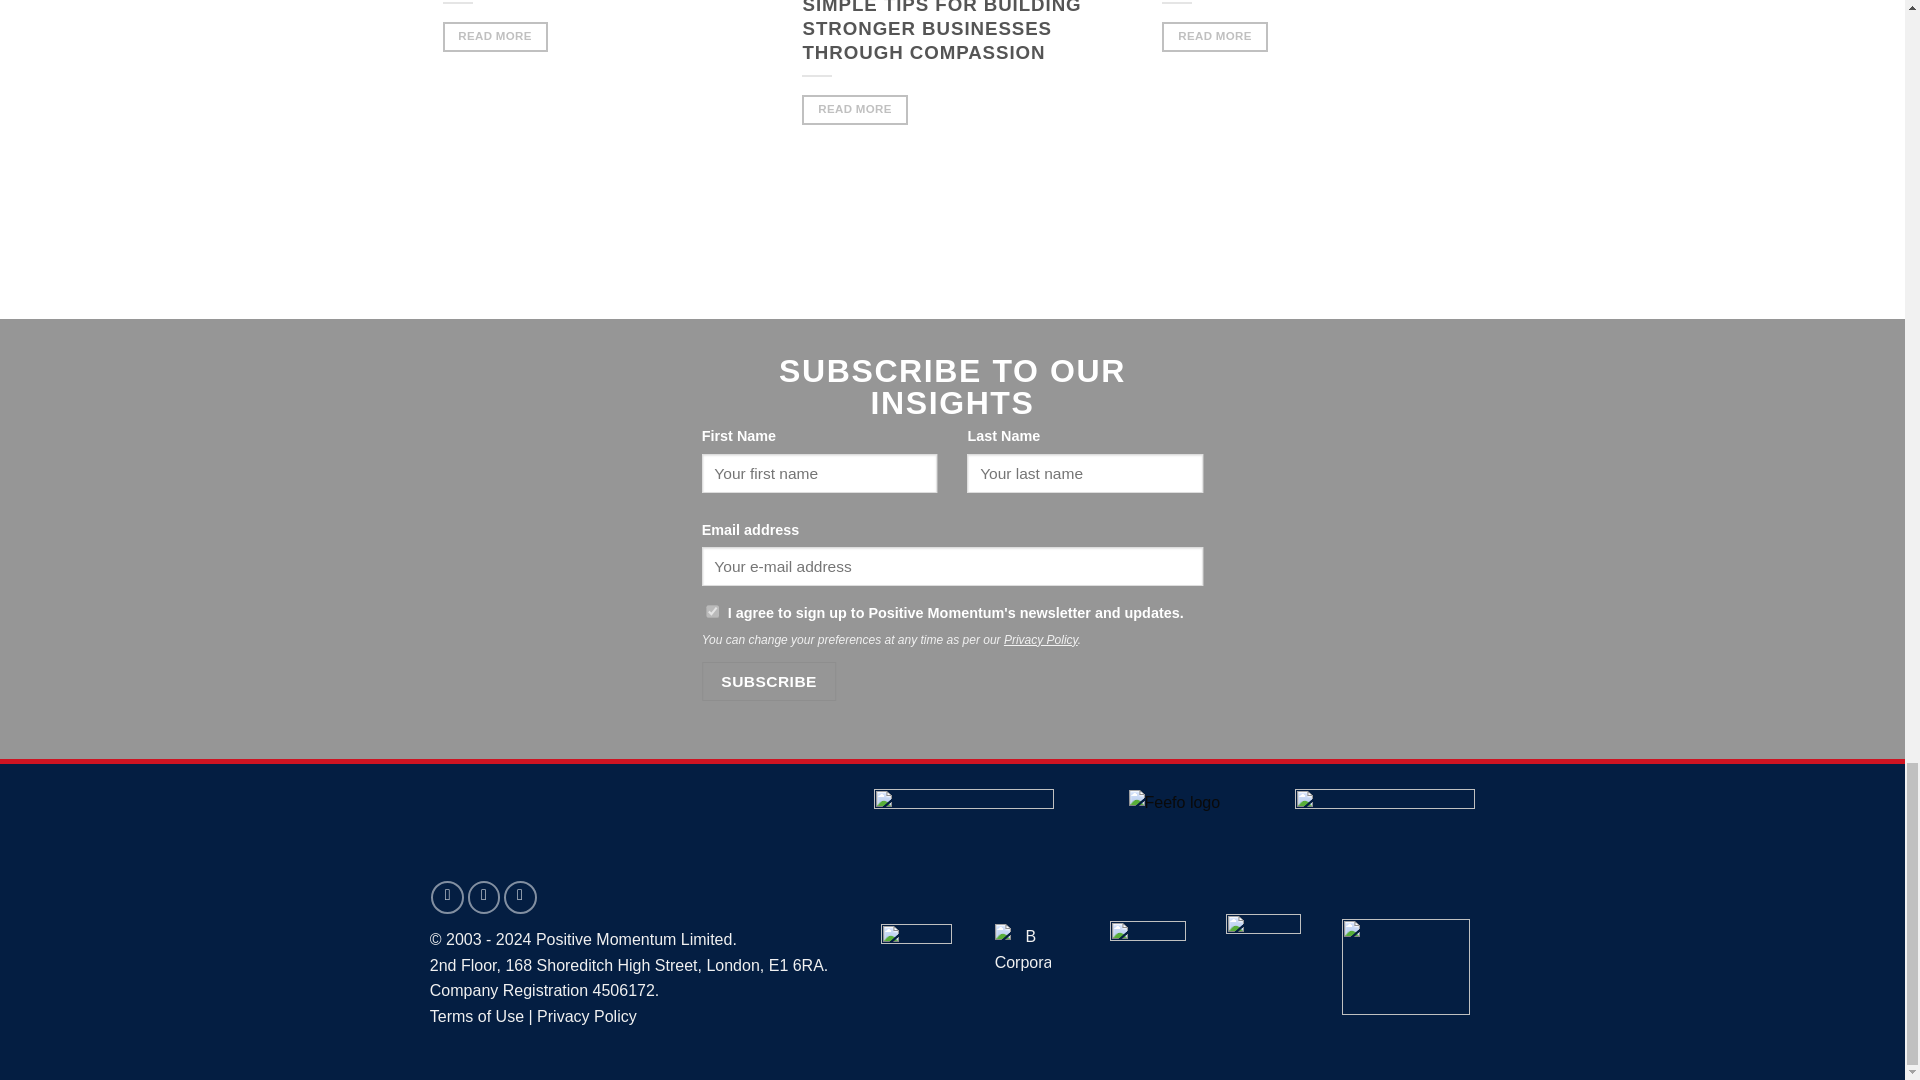  What do you see at coordinates (447, 897) in the screenshot?
I see `Send us an email` at bounding box center [447, 897].